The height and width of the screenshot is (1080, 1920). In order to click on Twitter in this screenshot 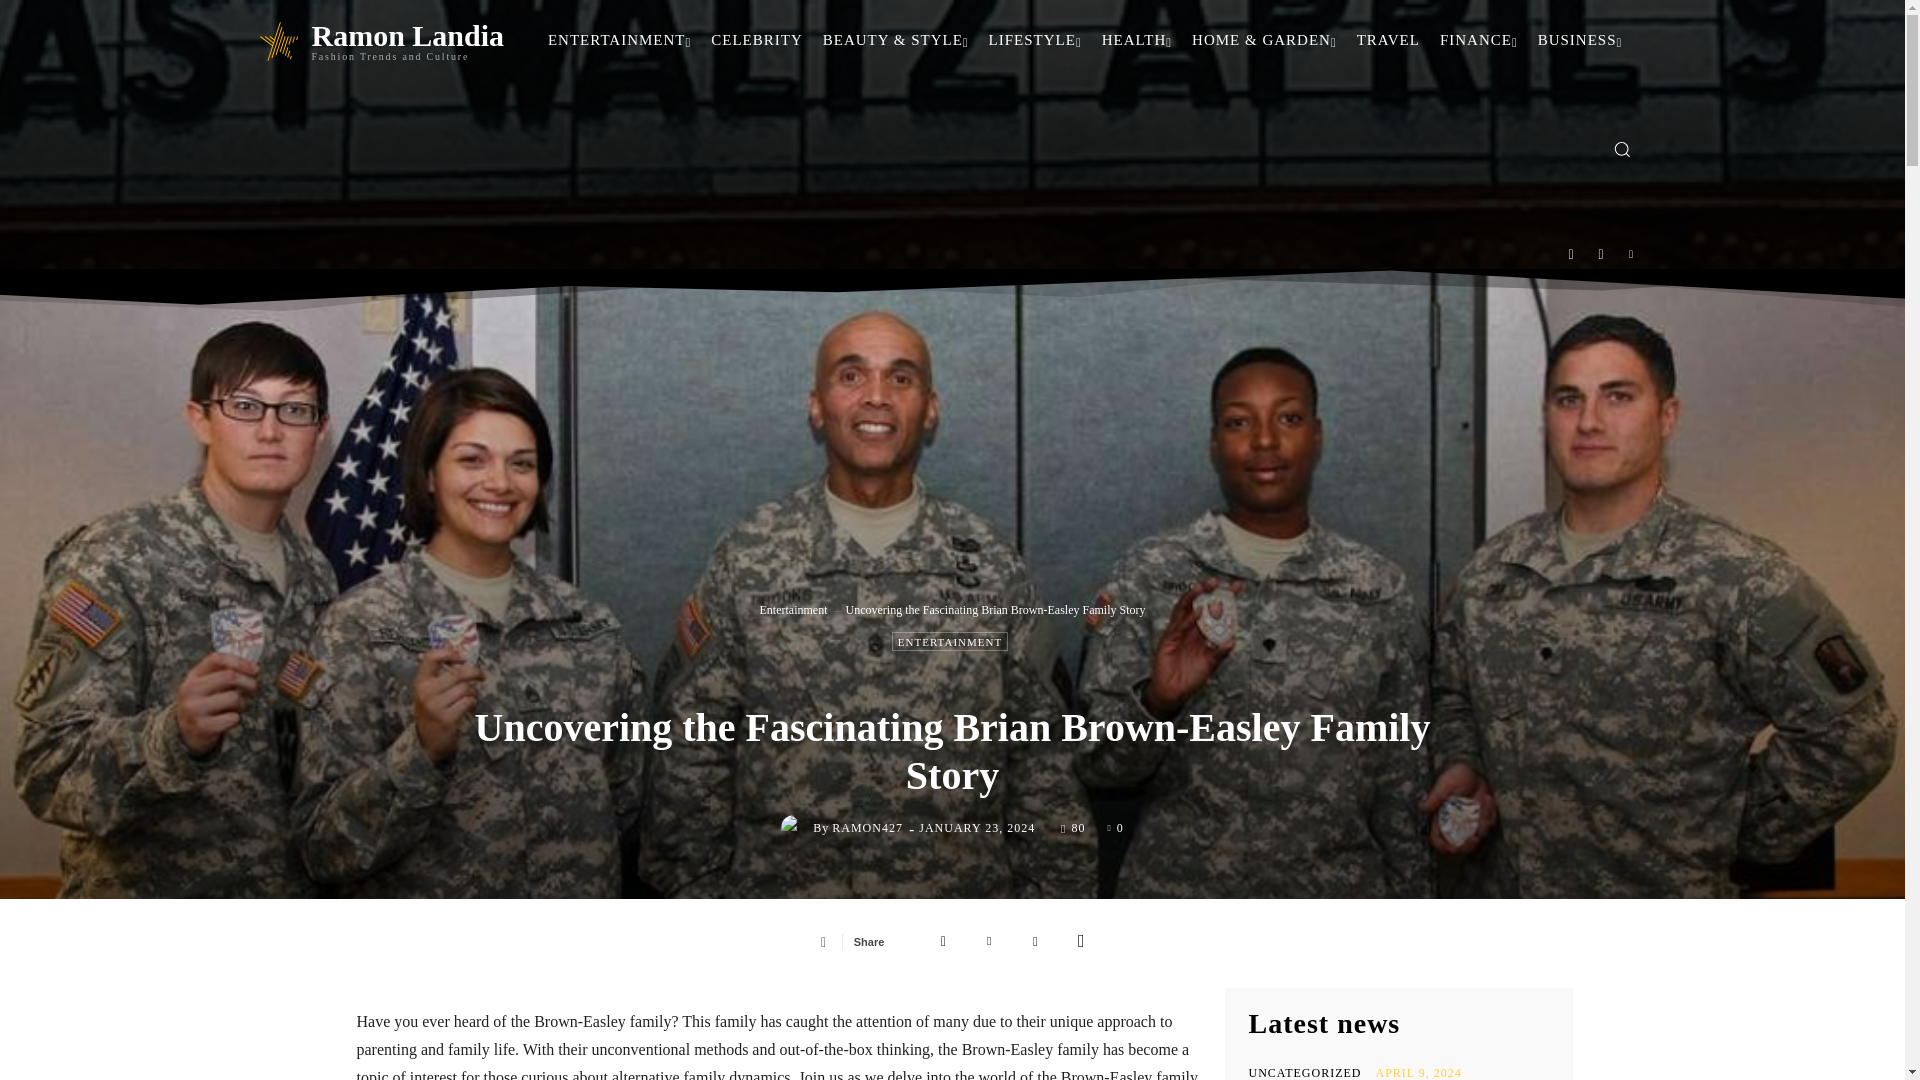, I will do `click(989, 941)`.